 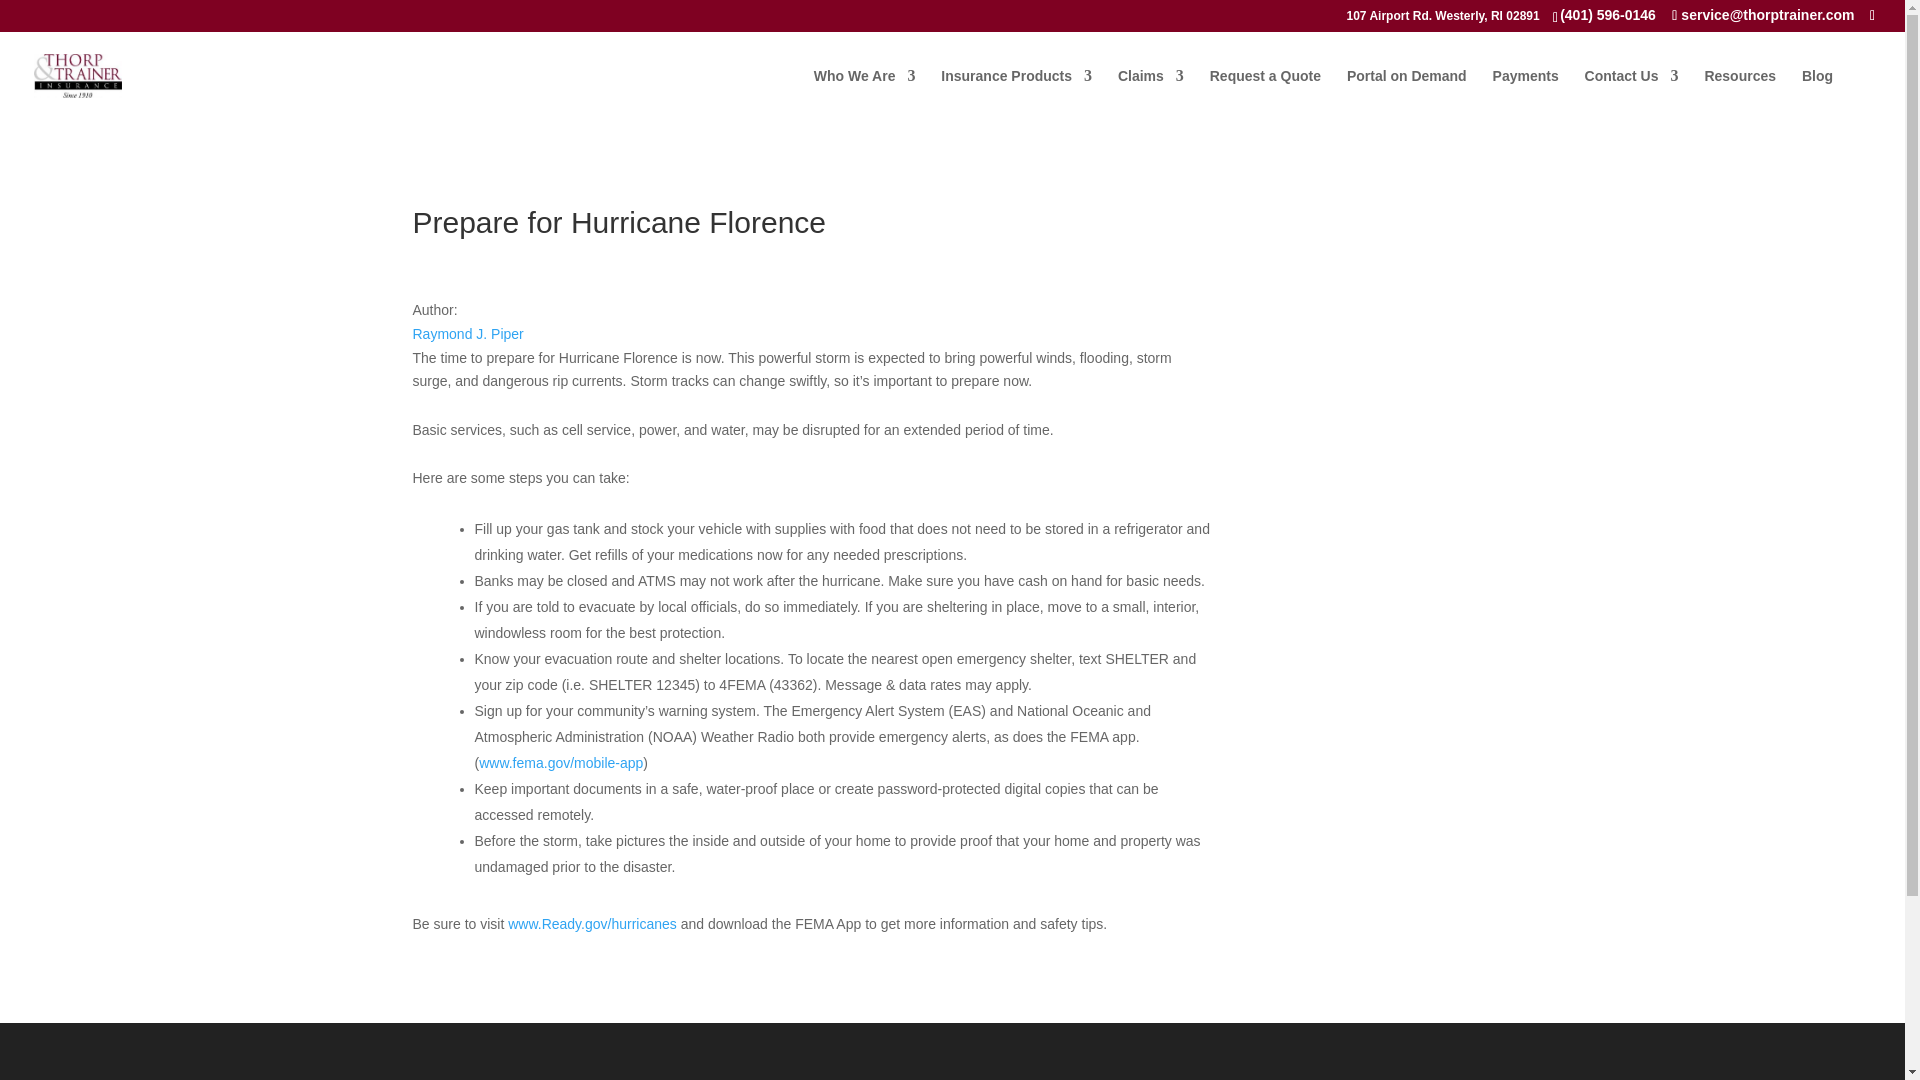 What do you see at coordinates (467, 334) in the screenshot?
I see `Show all posts by Raymond J. Piper` at bounding box center [467, 334].